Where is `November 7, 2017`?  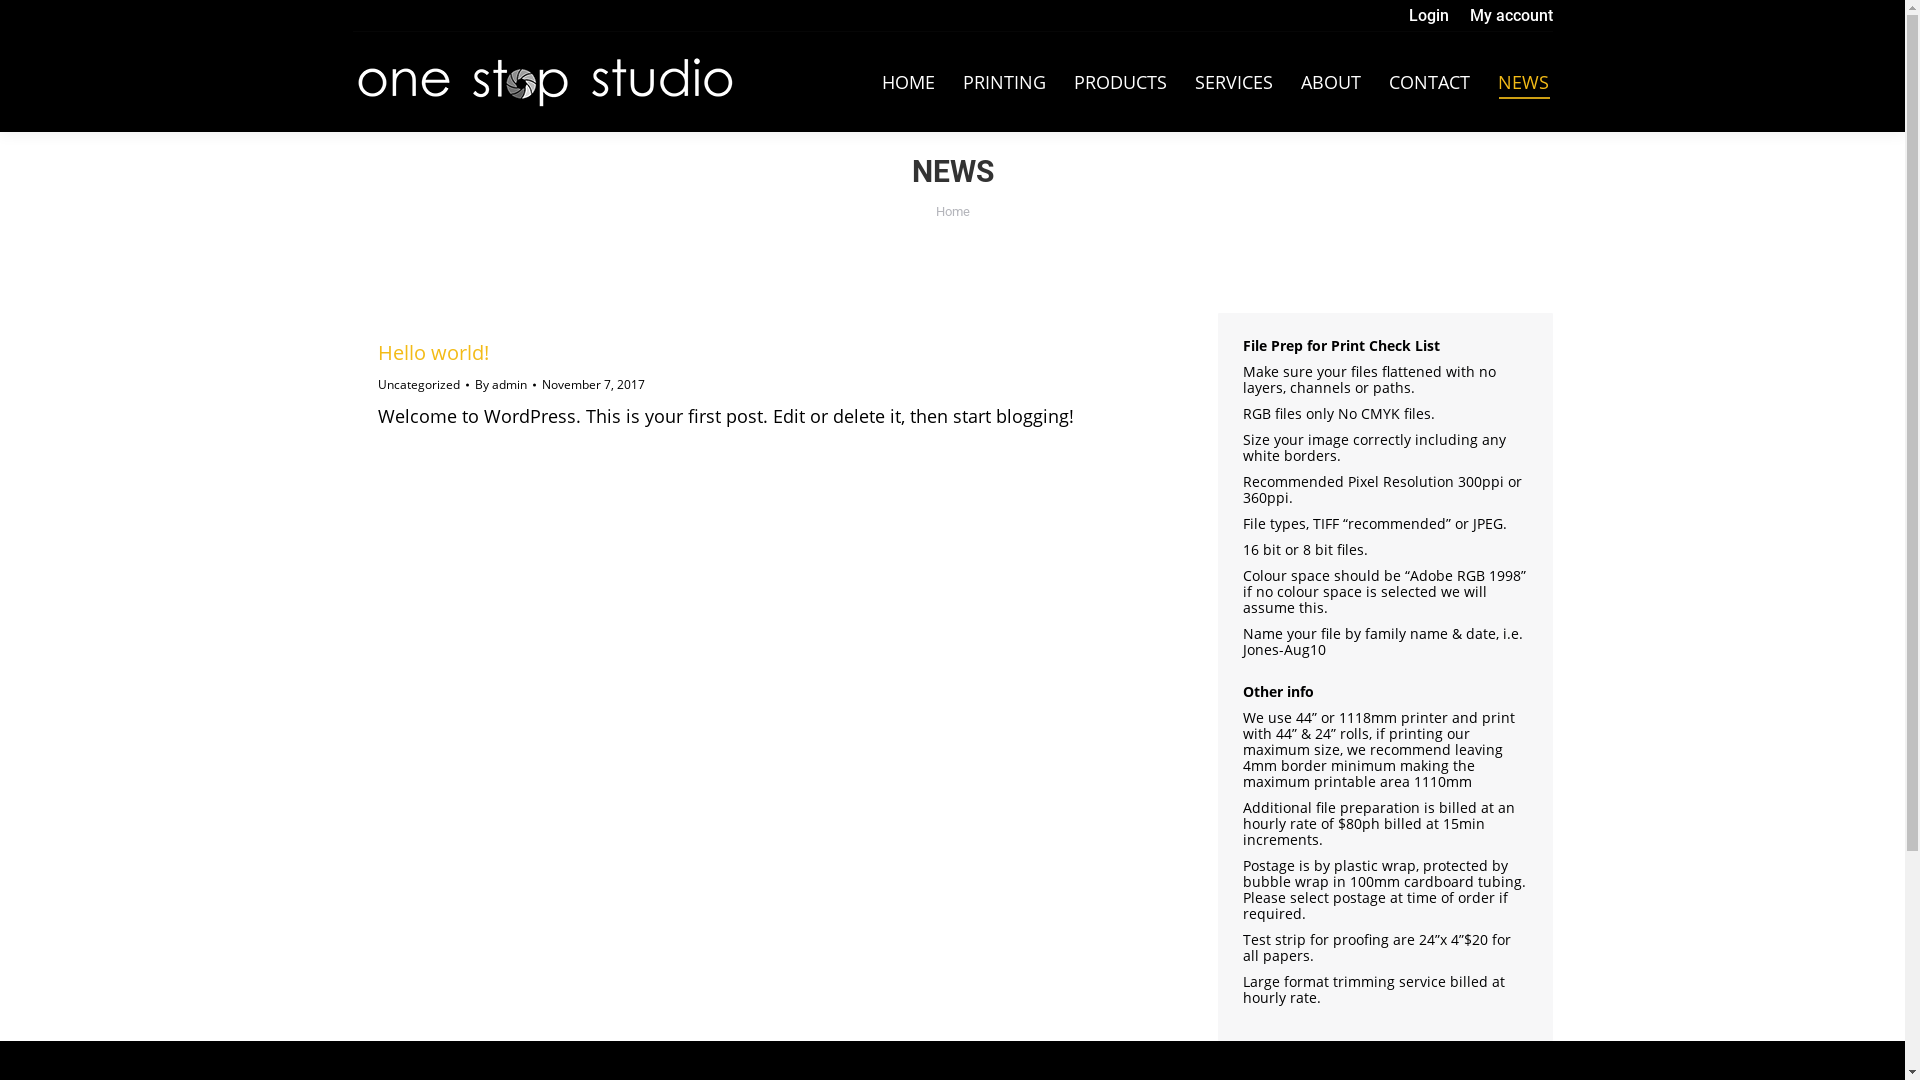
November 7, 2017 is located at coordinates (594, 385).